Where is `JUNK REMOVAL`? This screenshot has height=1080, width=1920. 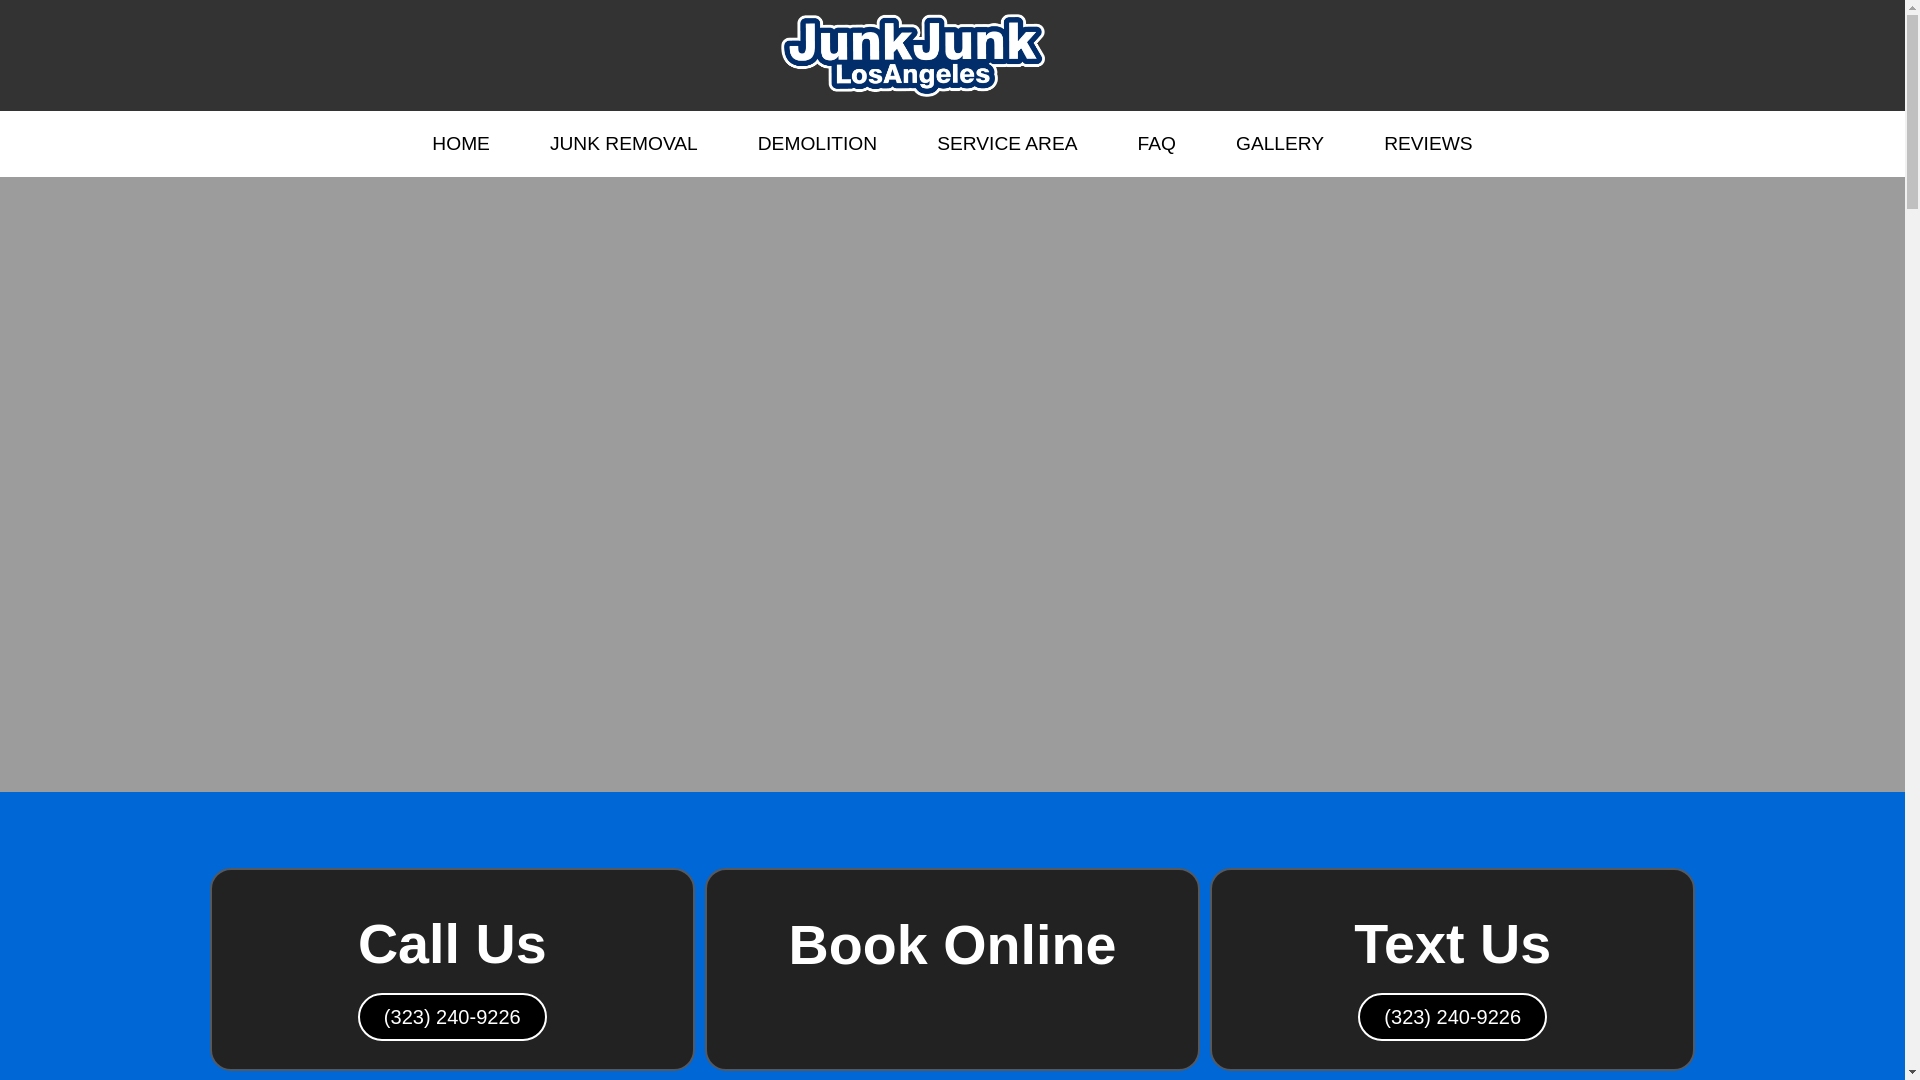 JUNK REMOVAL is located at coordinates (624, 144).